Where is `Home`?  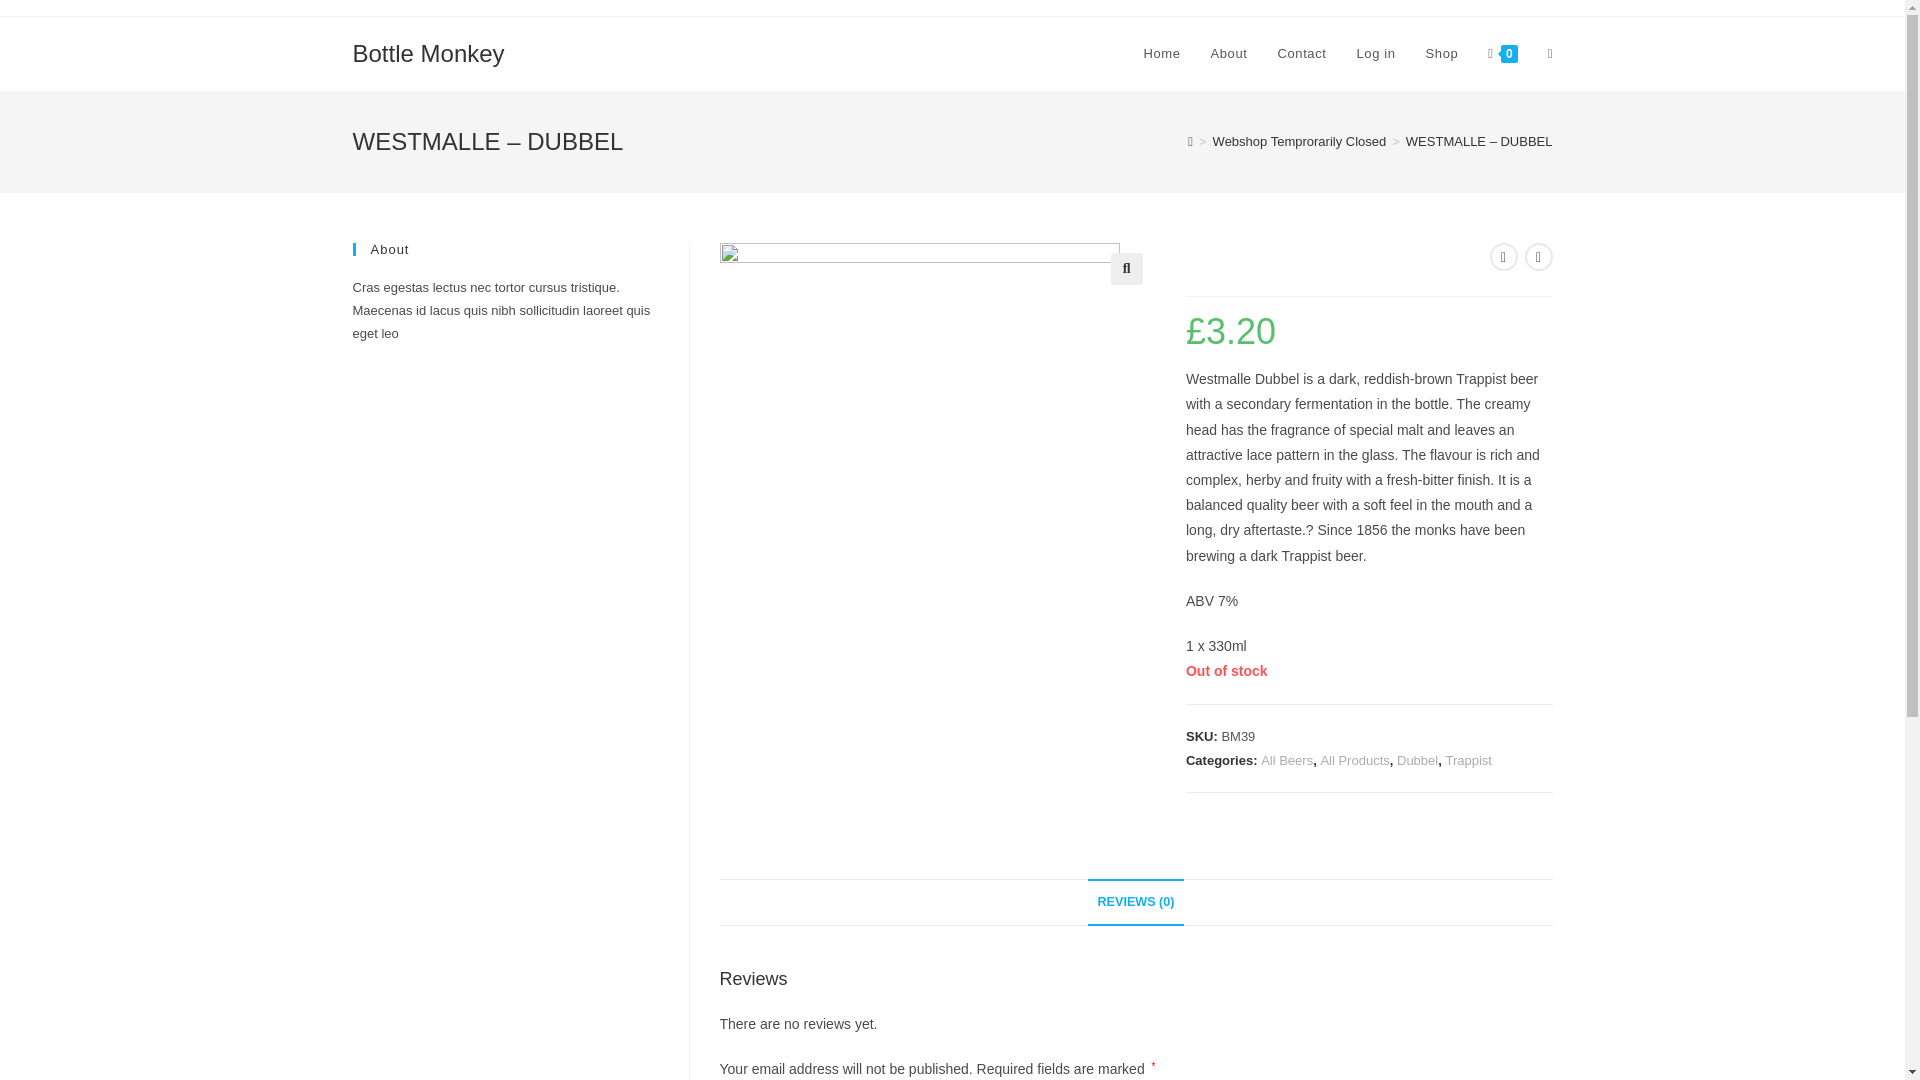 Home is located at coordinates (1161, 54).